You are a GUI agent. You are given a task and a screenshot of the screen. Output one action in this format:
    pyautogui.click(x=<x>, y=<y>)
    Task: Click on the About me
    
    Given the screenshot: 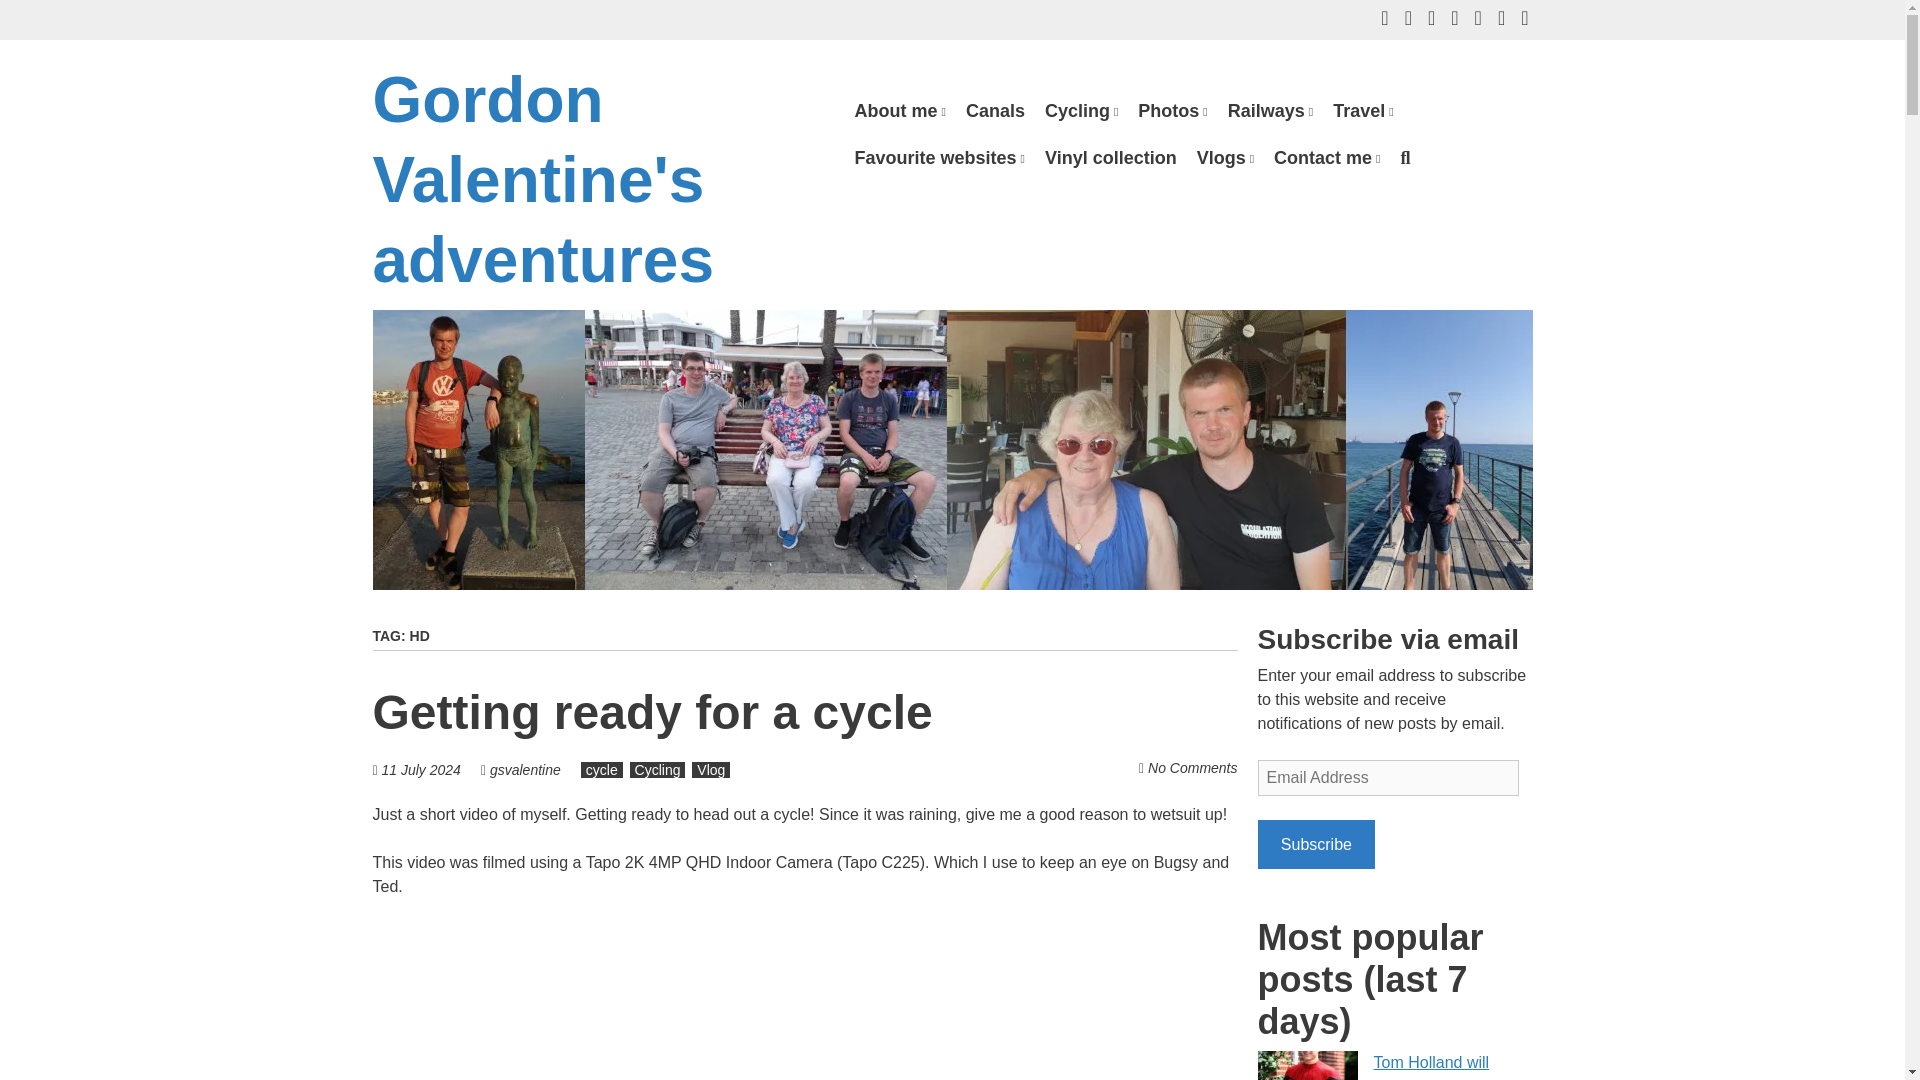 What is the action you would take?
    pyautogui.click(x=899, y=111)
    